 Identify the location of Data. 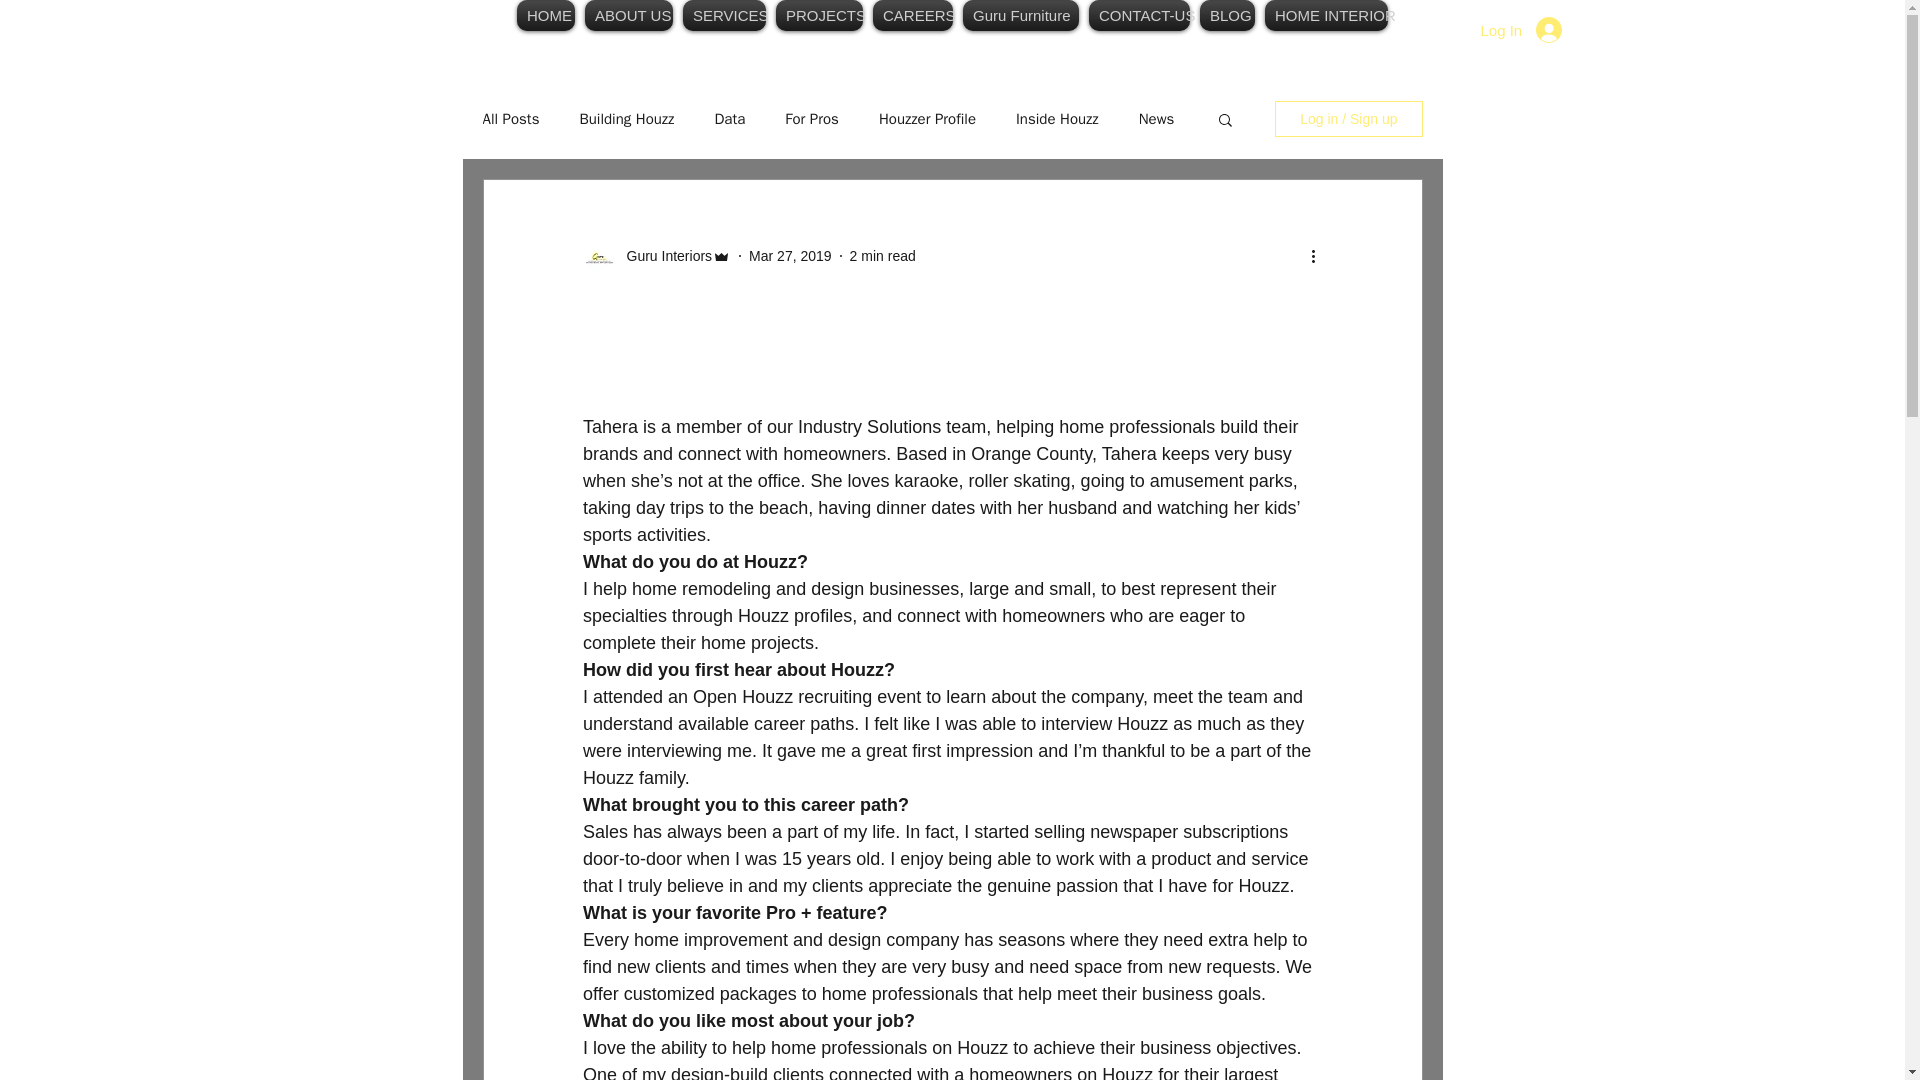
(729, 119).